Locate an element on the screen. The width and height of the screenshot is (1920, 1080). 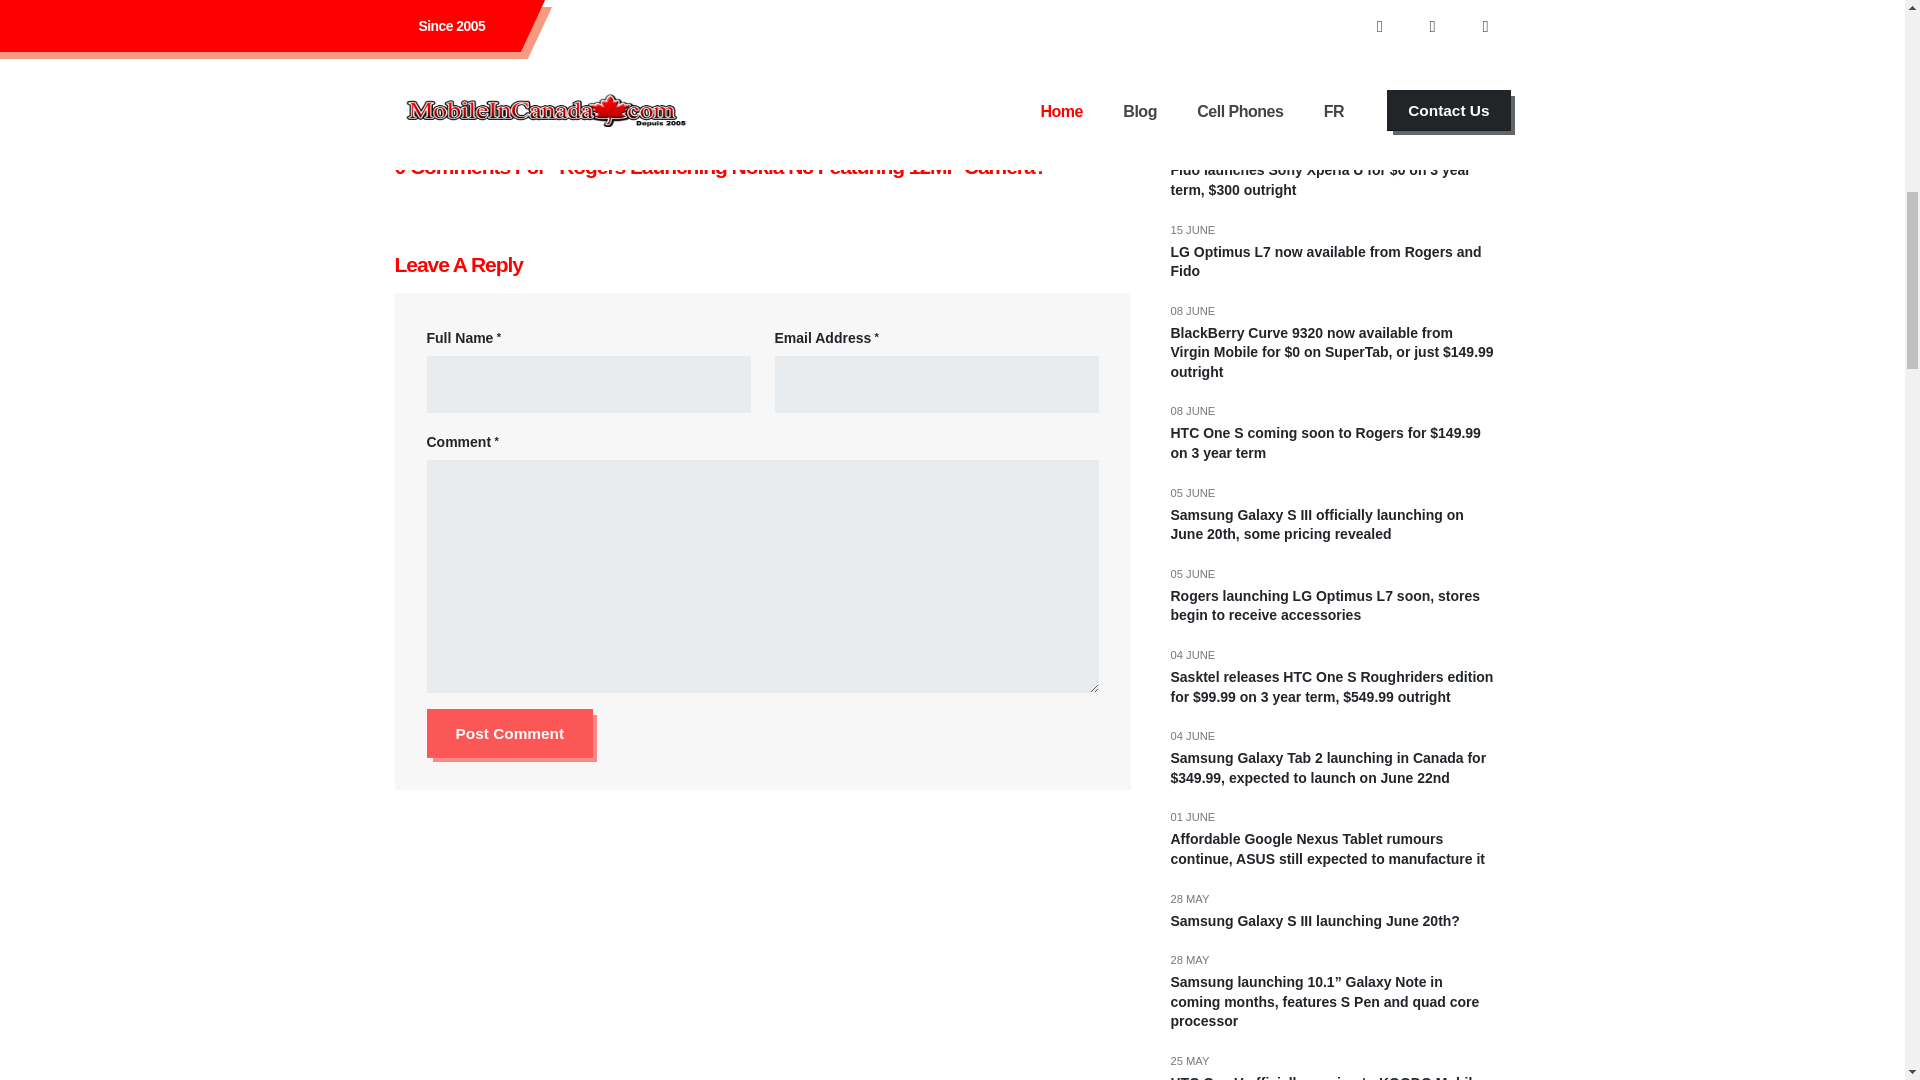
high definition is located at coordinates (1085, 18).